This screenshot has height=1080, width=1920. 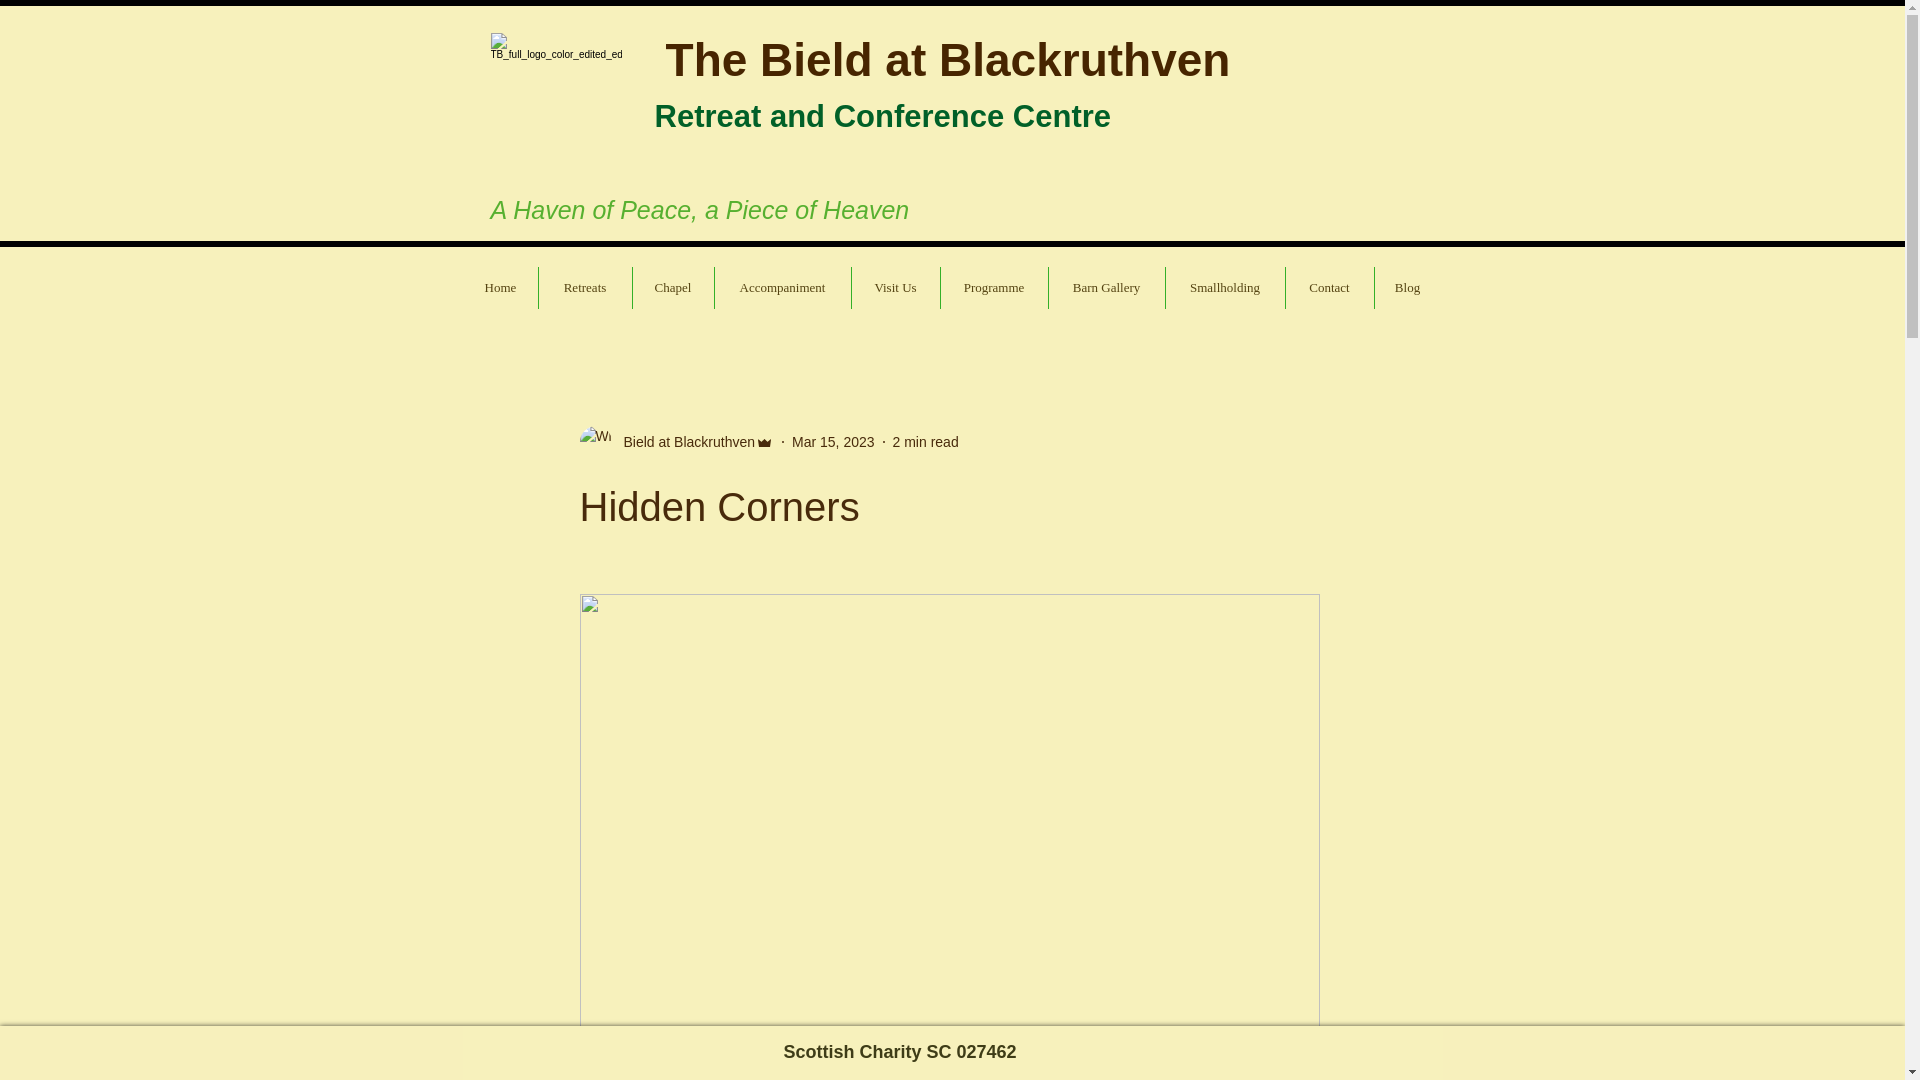 What do you see at coordinates (584, 287) in the screenshot?
I see `Retreats` at bounding box center [584, 287].